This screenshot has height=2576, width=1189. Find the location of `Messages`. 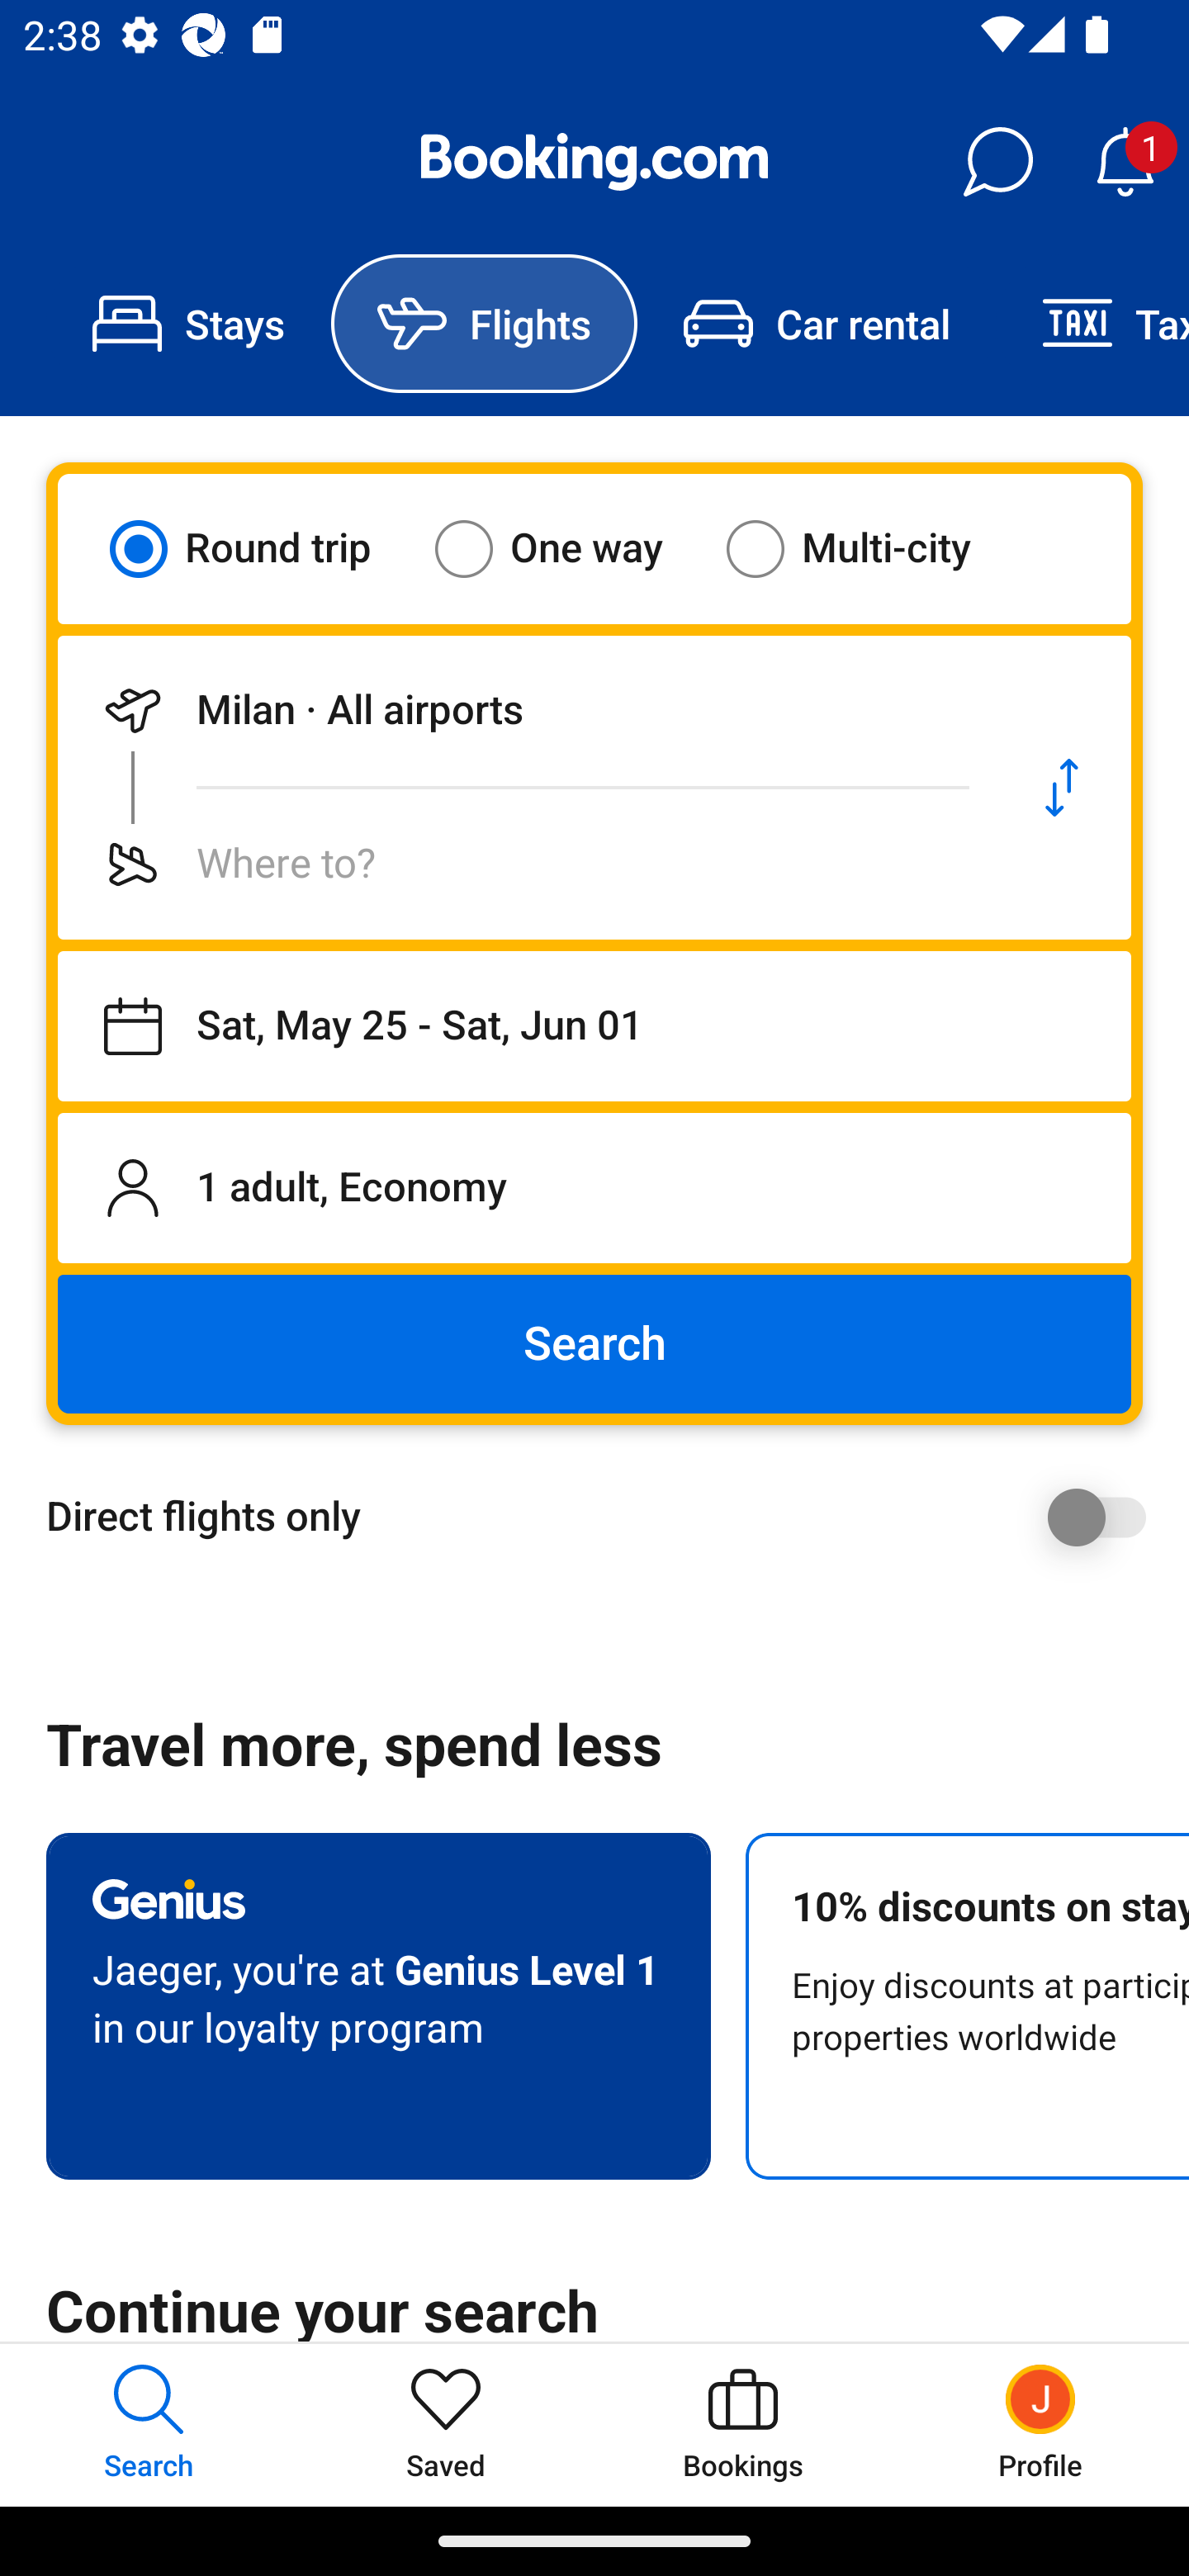

Messages is located at coordinates (997, 162).